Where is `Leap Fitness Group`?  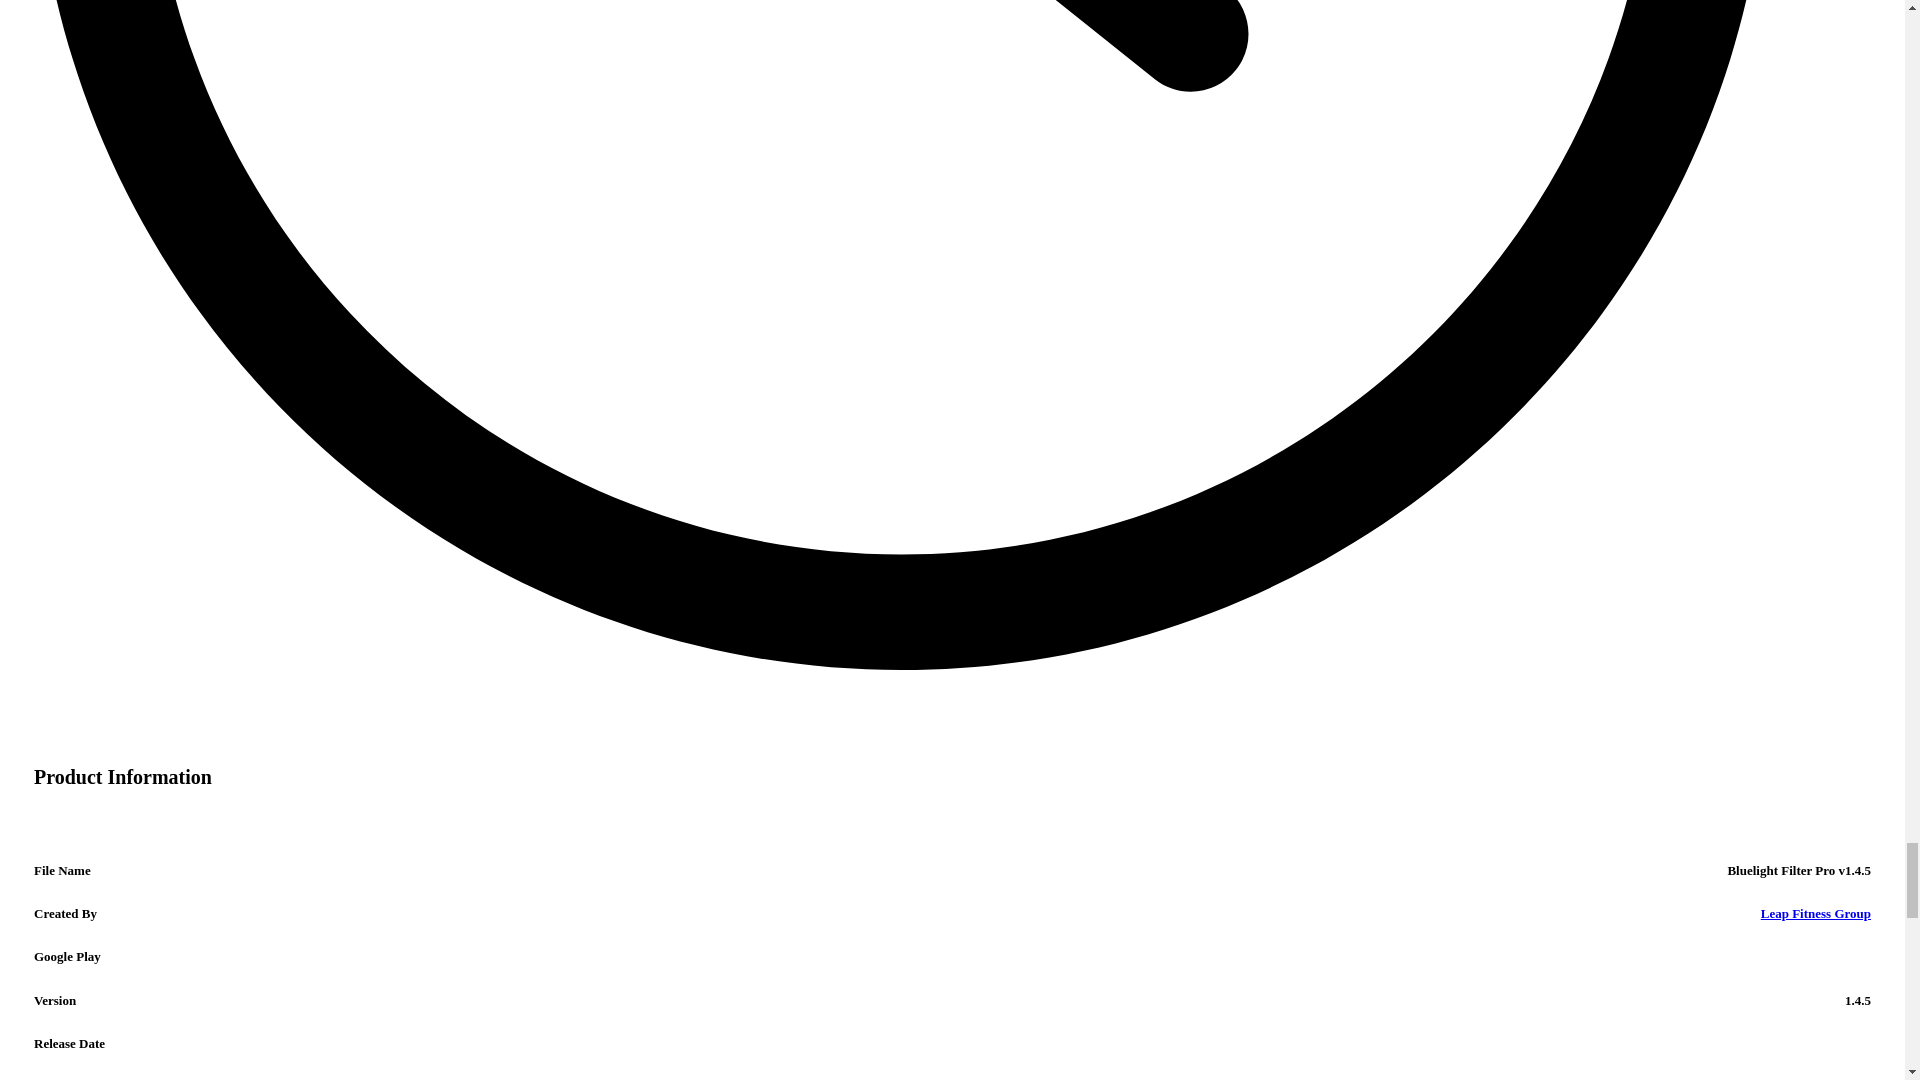 Leap Fitness Group is located at coordinates (1815, 914).